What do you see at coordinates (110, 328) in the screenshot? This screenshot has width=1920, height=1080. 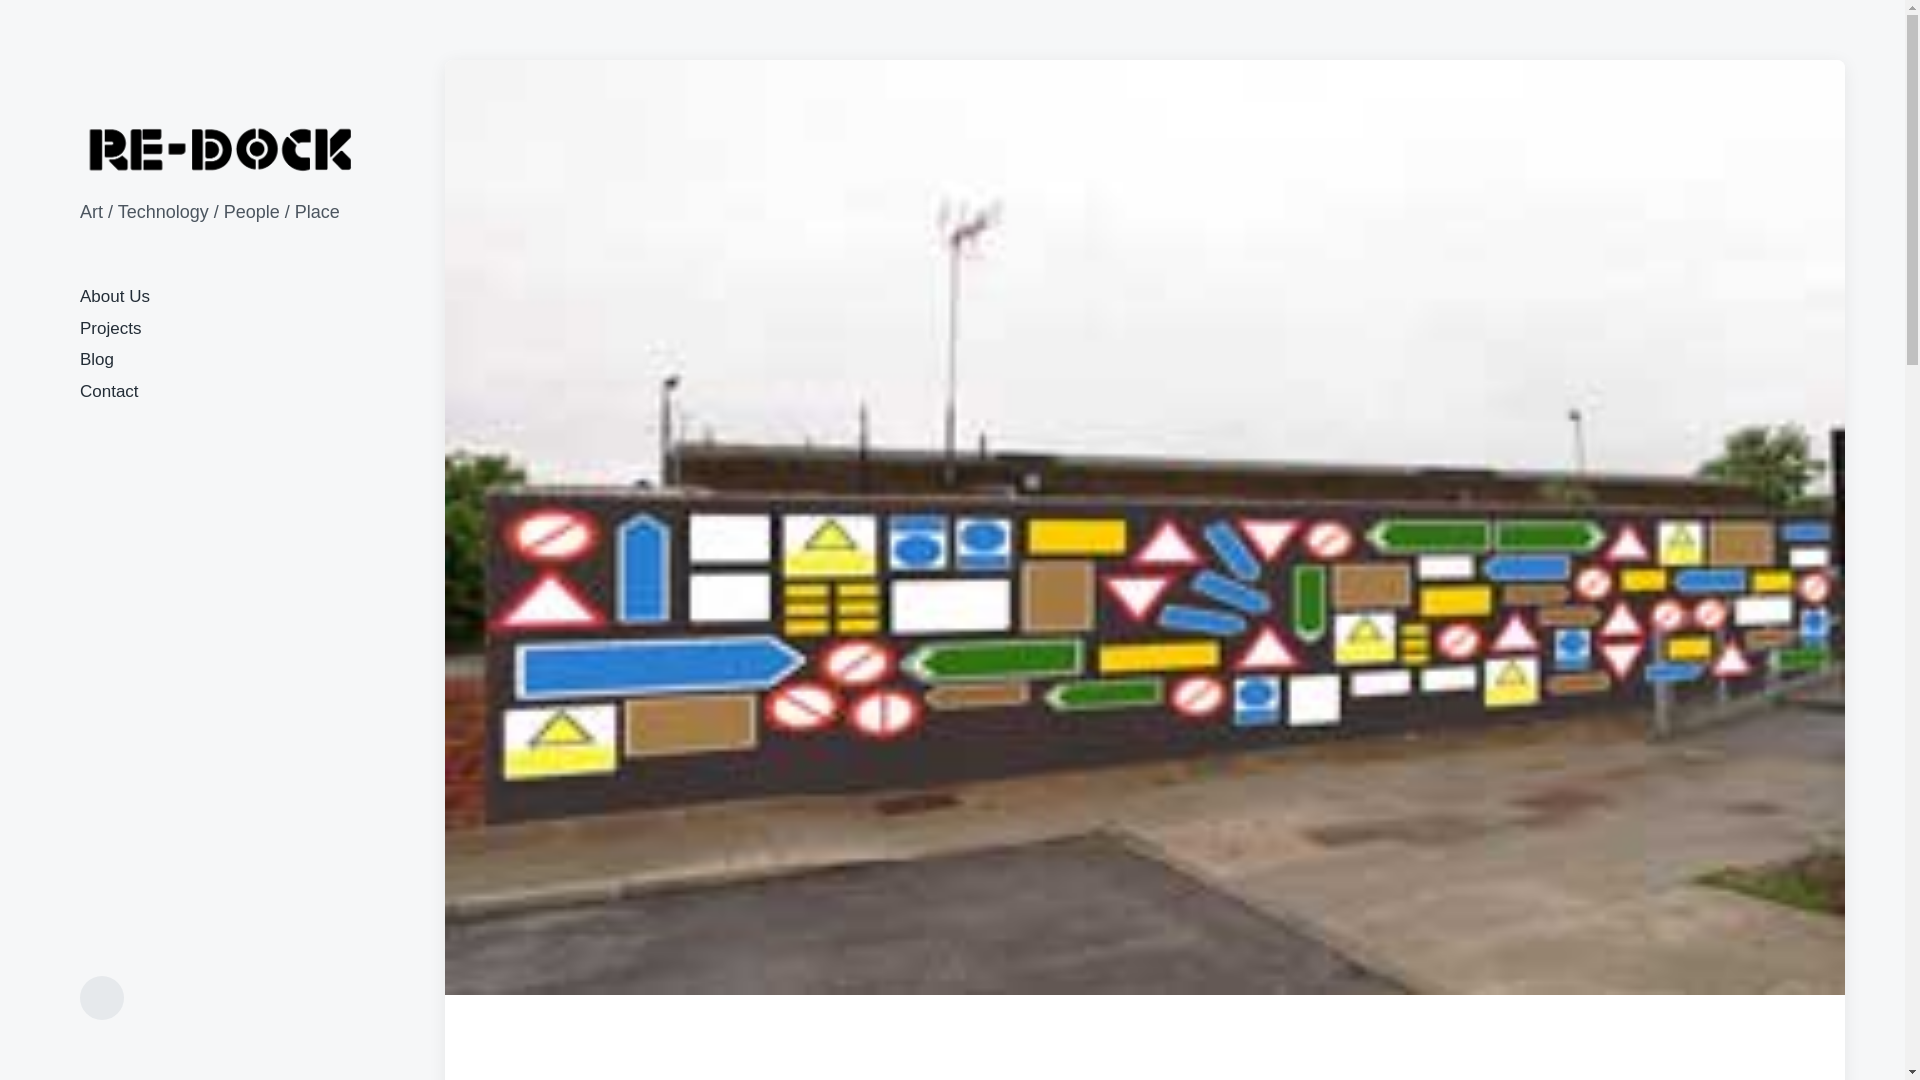 I see `Projects` at bounding box center [110, 328].